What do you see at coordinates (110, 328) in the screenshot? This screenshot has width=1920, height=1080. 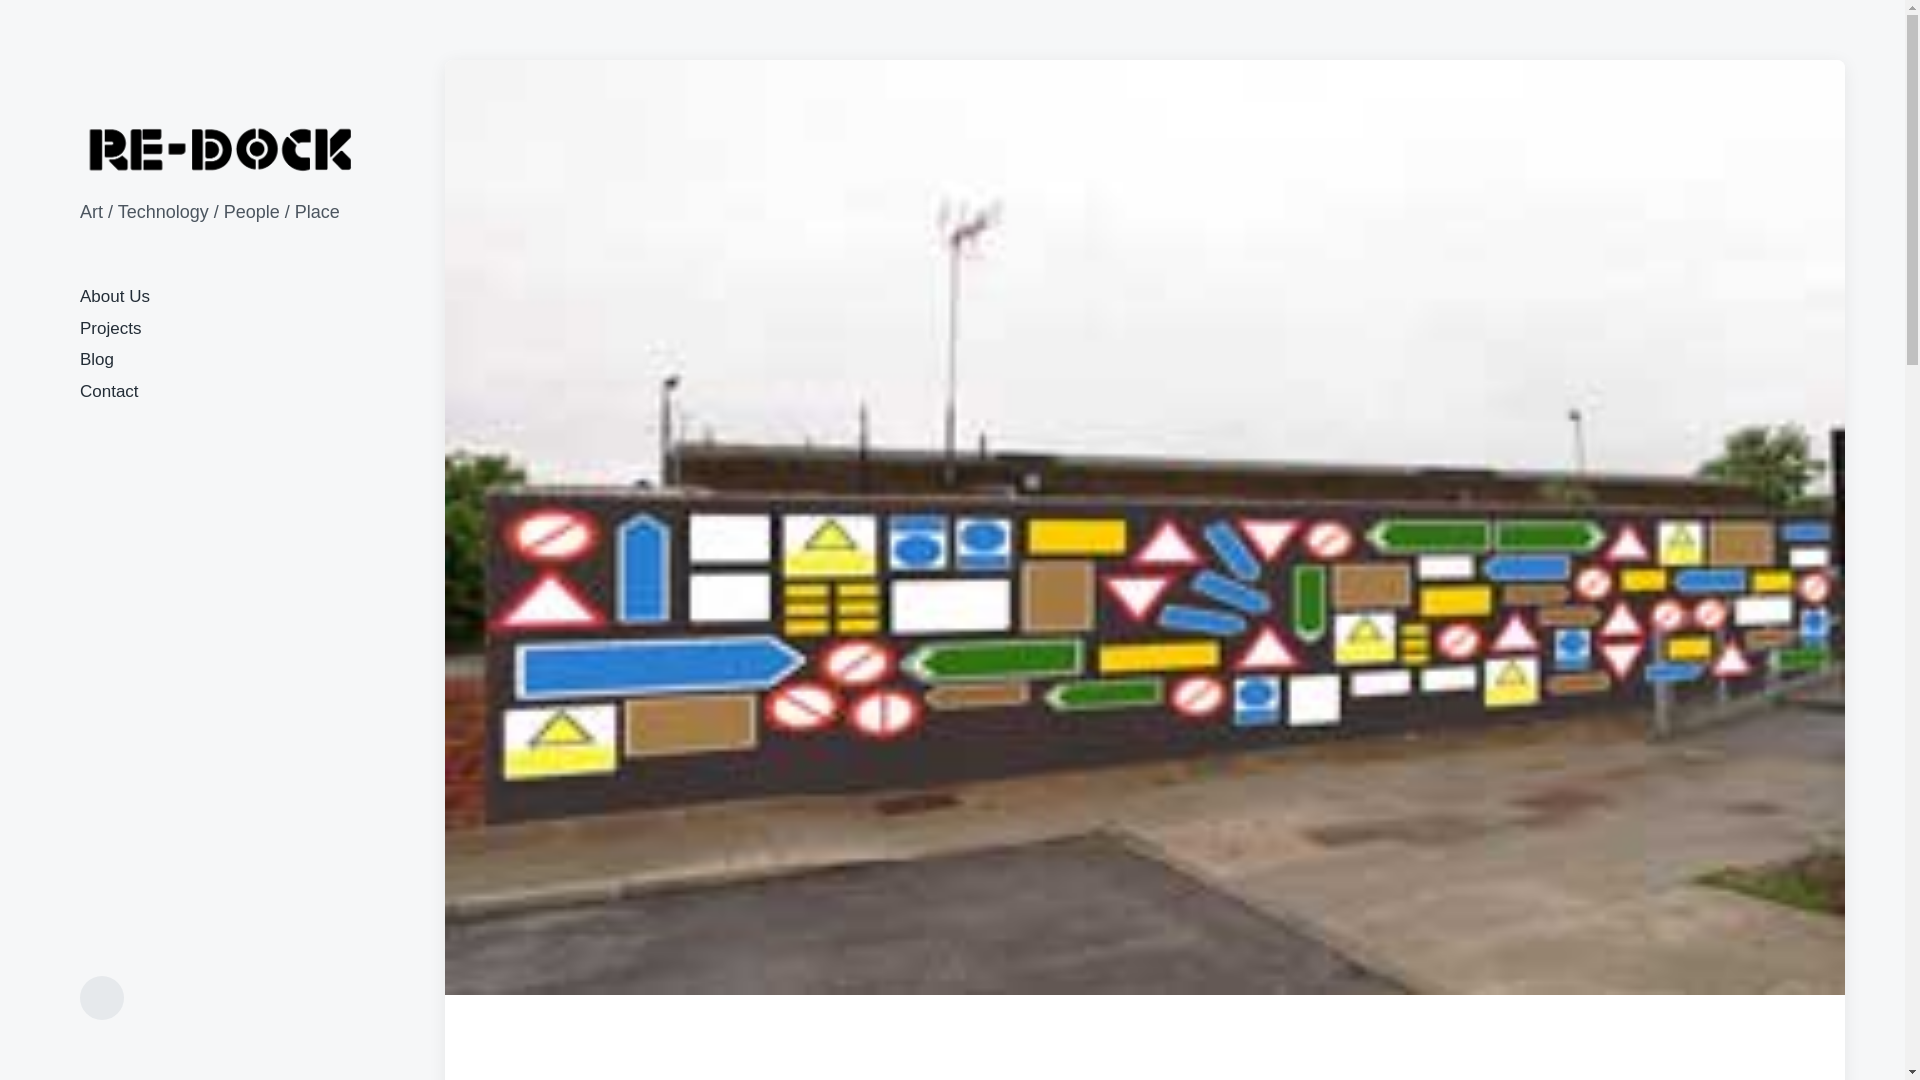 I see `Projects` at bounding box center [110, 328].